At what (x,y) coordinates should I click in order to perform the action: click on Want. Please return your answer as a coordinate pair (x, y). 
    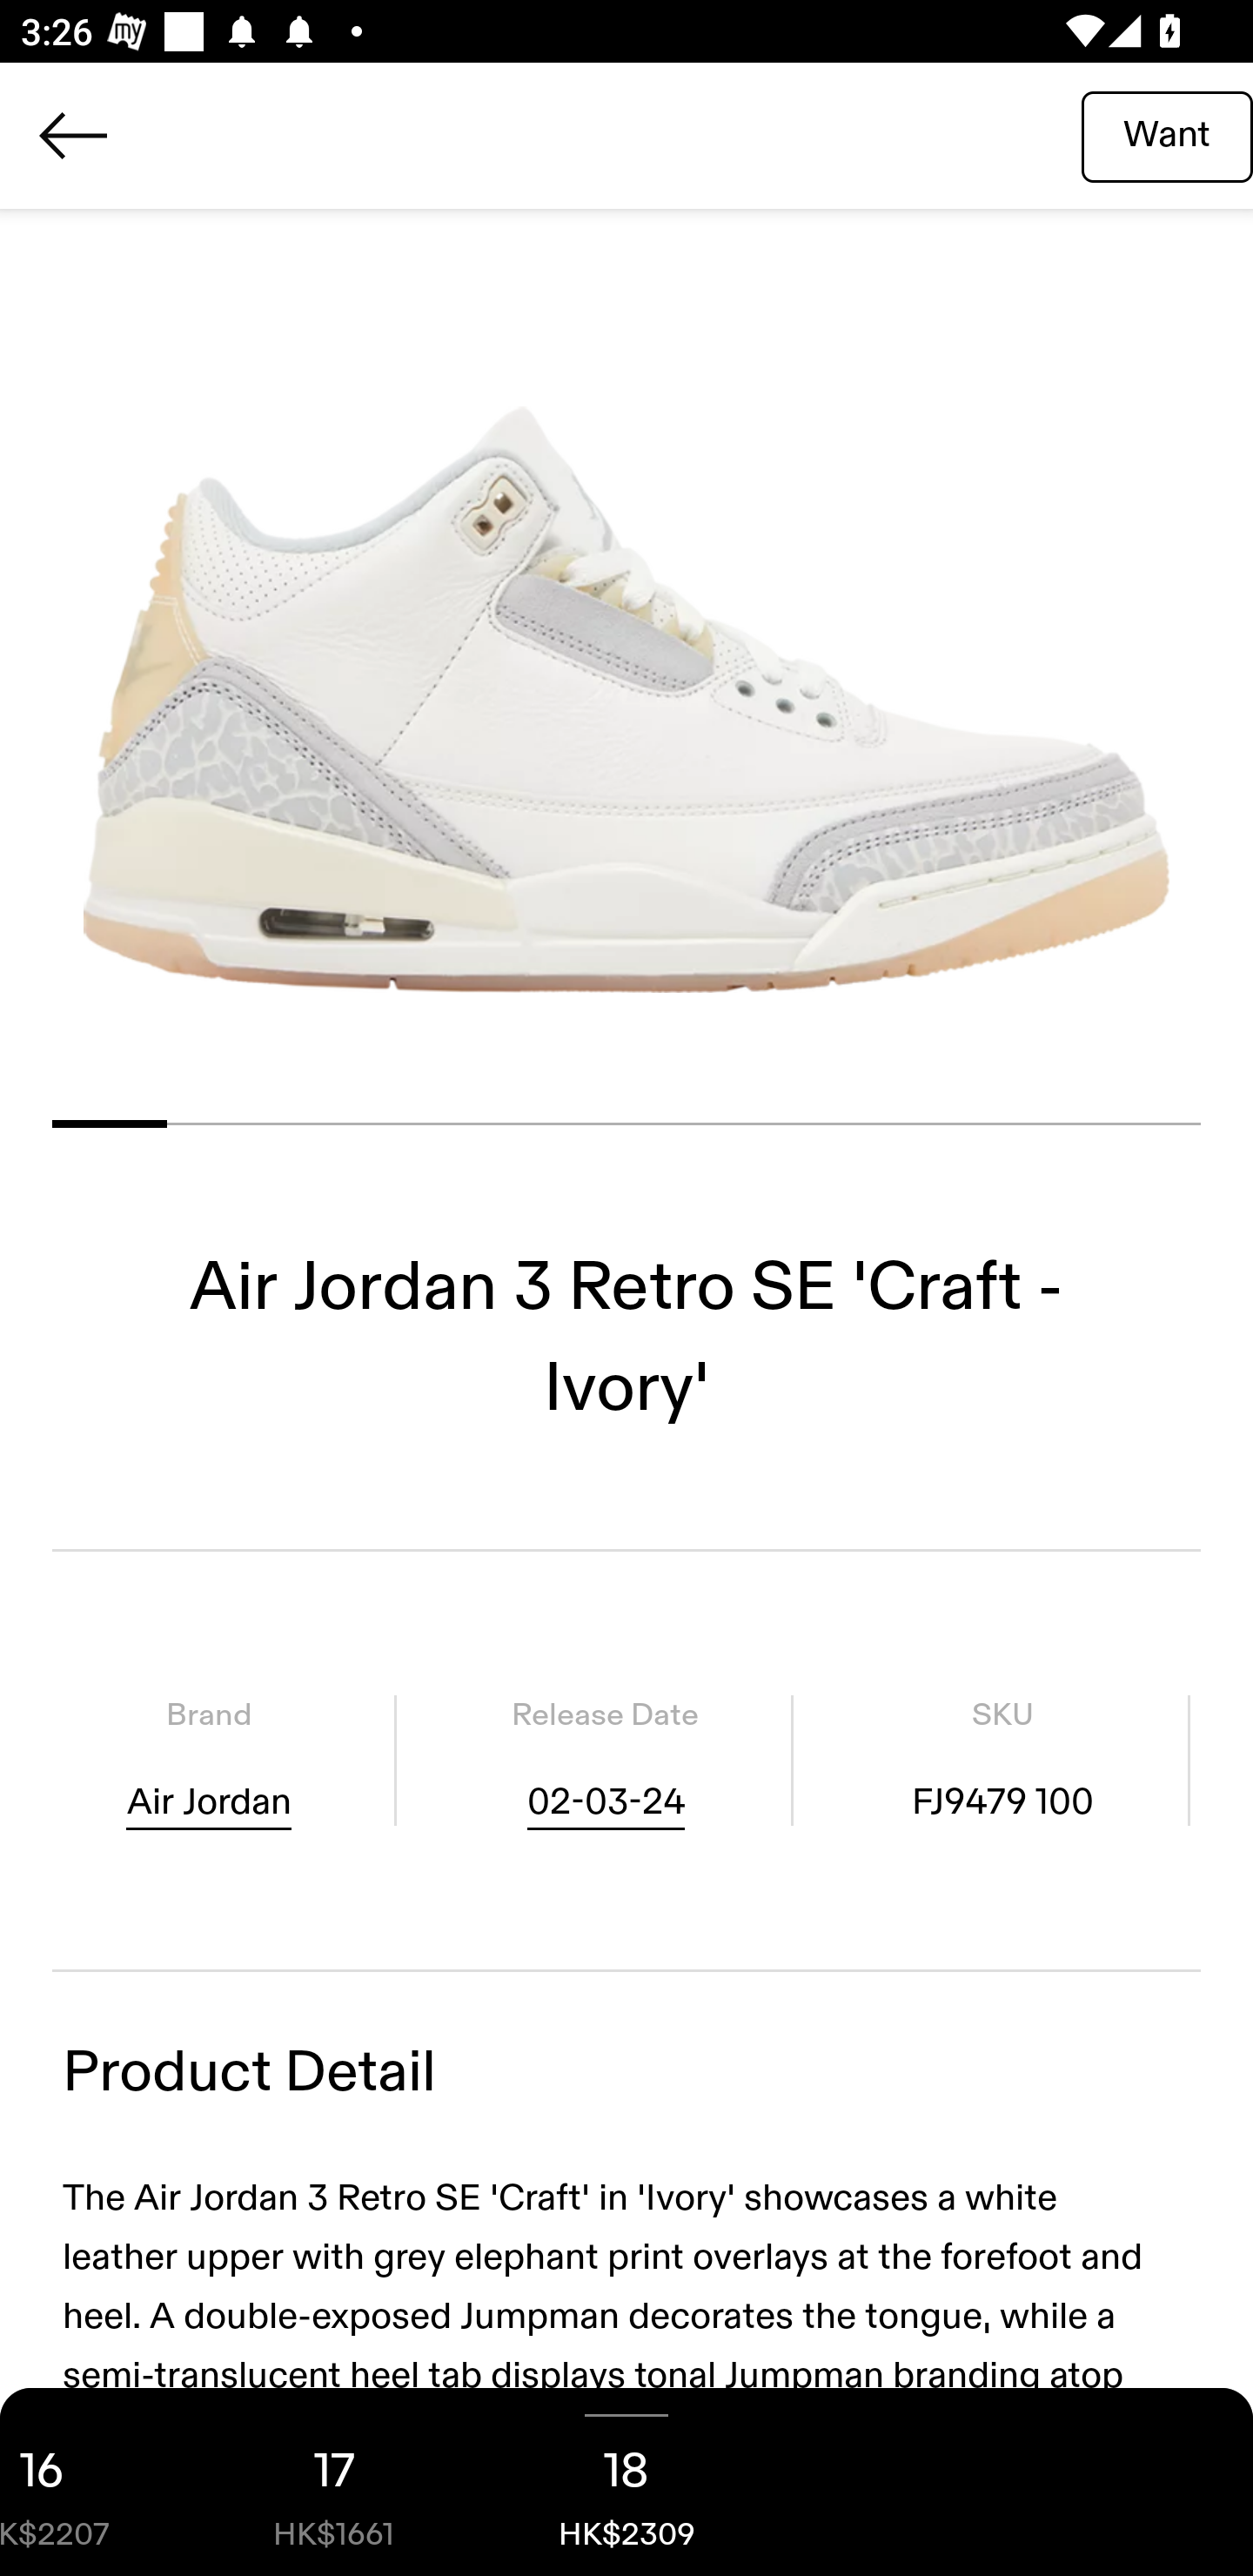
    Looking at the image, I should click on (1167, 135).